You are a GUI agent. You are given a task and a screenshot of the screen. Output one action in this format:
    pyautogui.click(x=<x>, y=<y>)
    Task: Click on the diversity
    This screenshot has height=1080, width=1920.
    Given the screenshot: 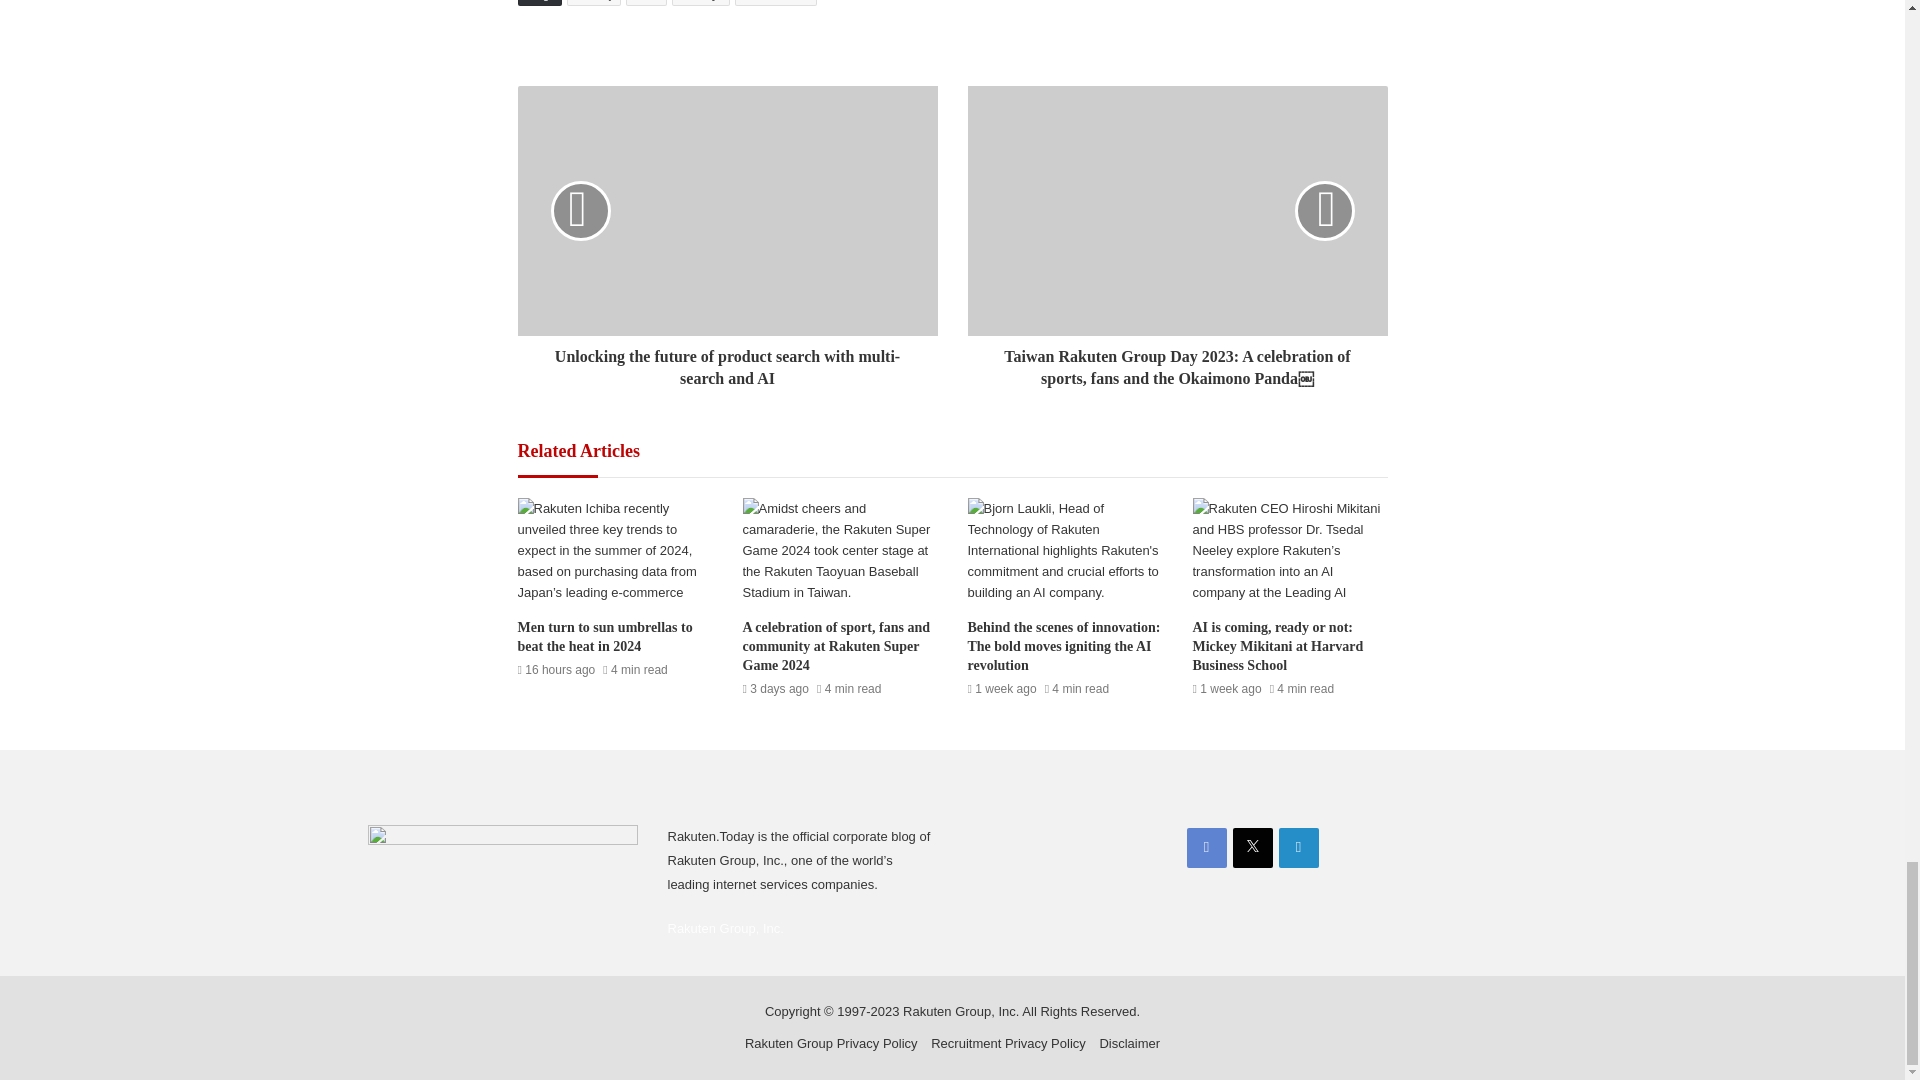 What is the action you would take?
    pyautogui.click(x=593, y=3)
    